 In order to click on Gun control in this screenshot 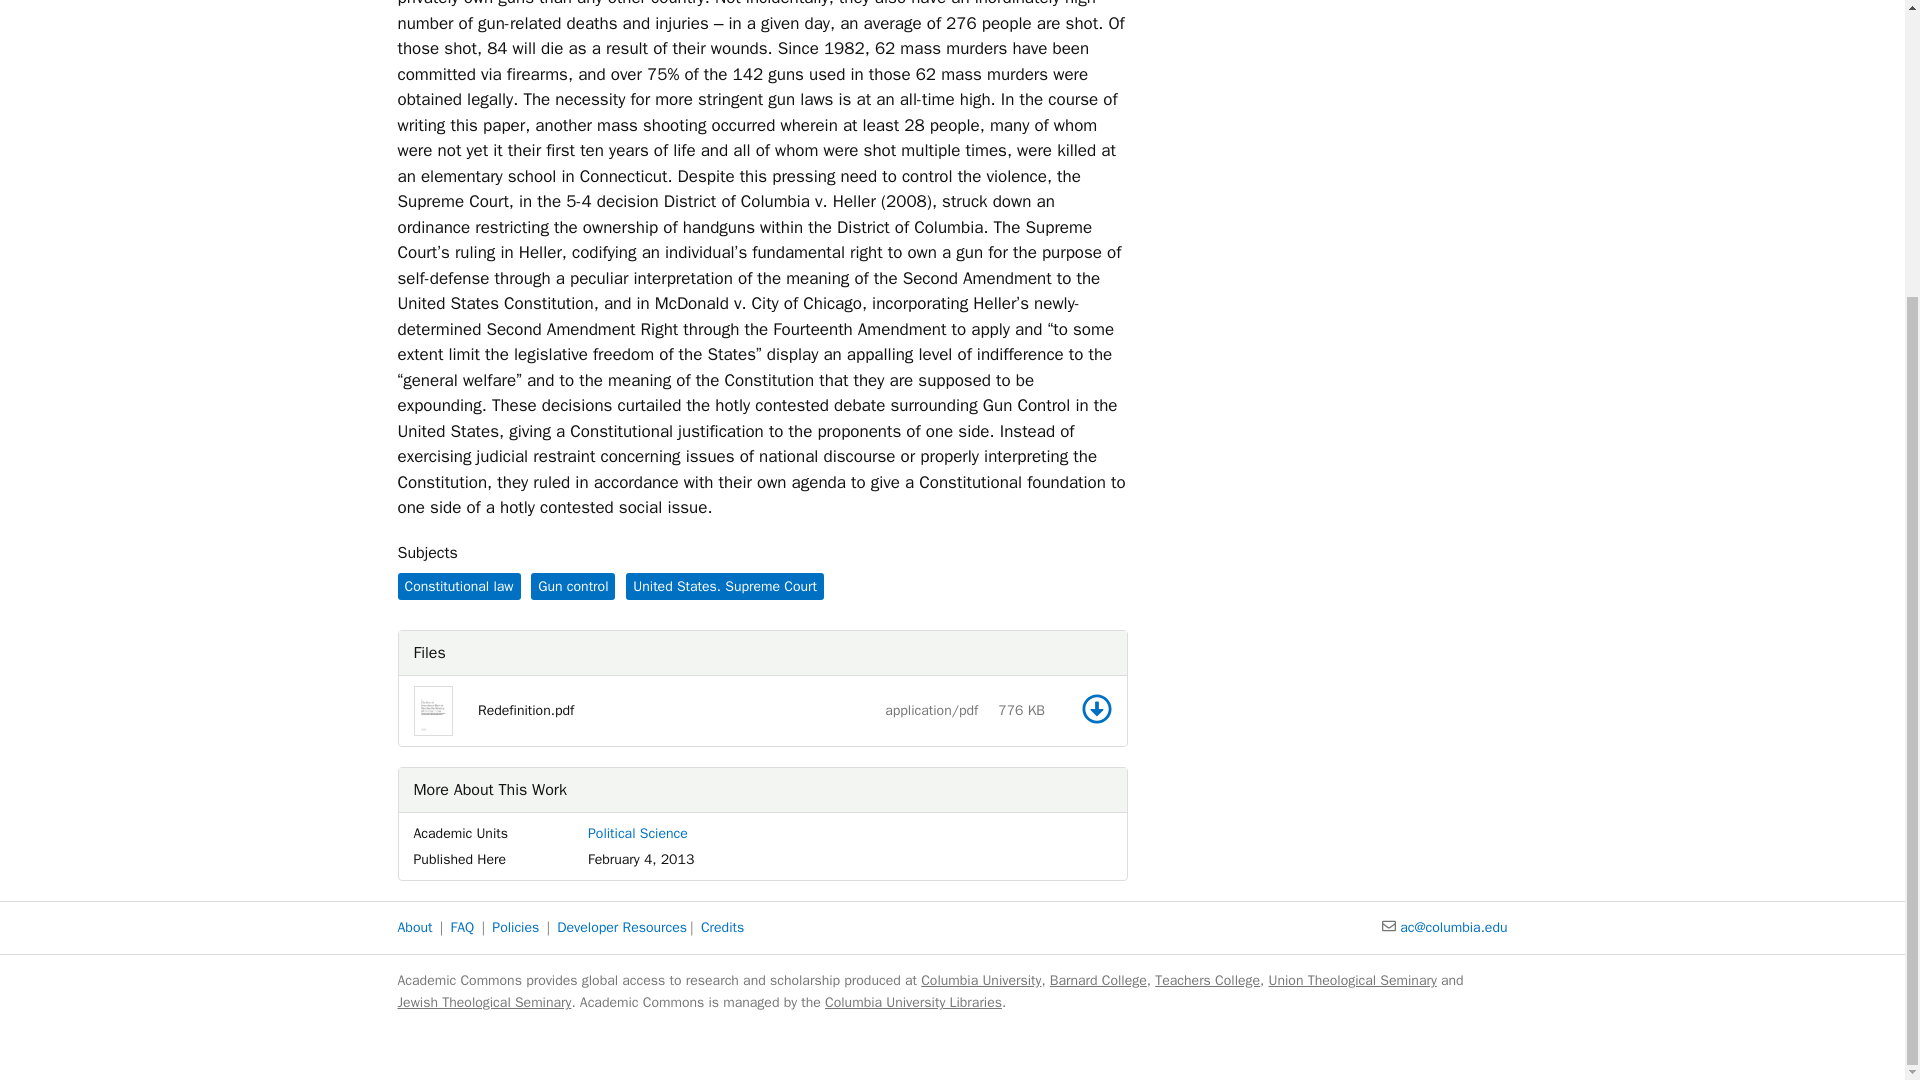, I will do `click(572, 586)`.